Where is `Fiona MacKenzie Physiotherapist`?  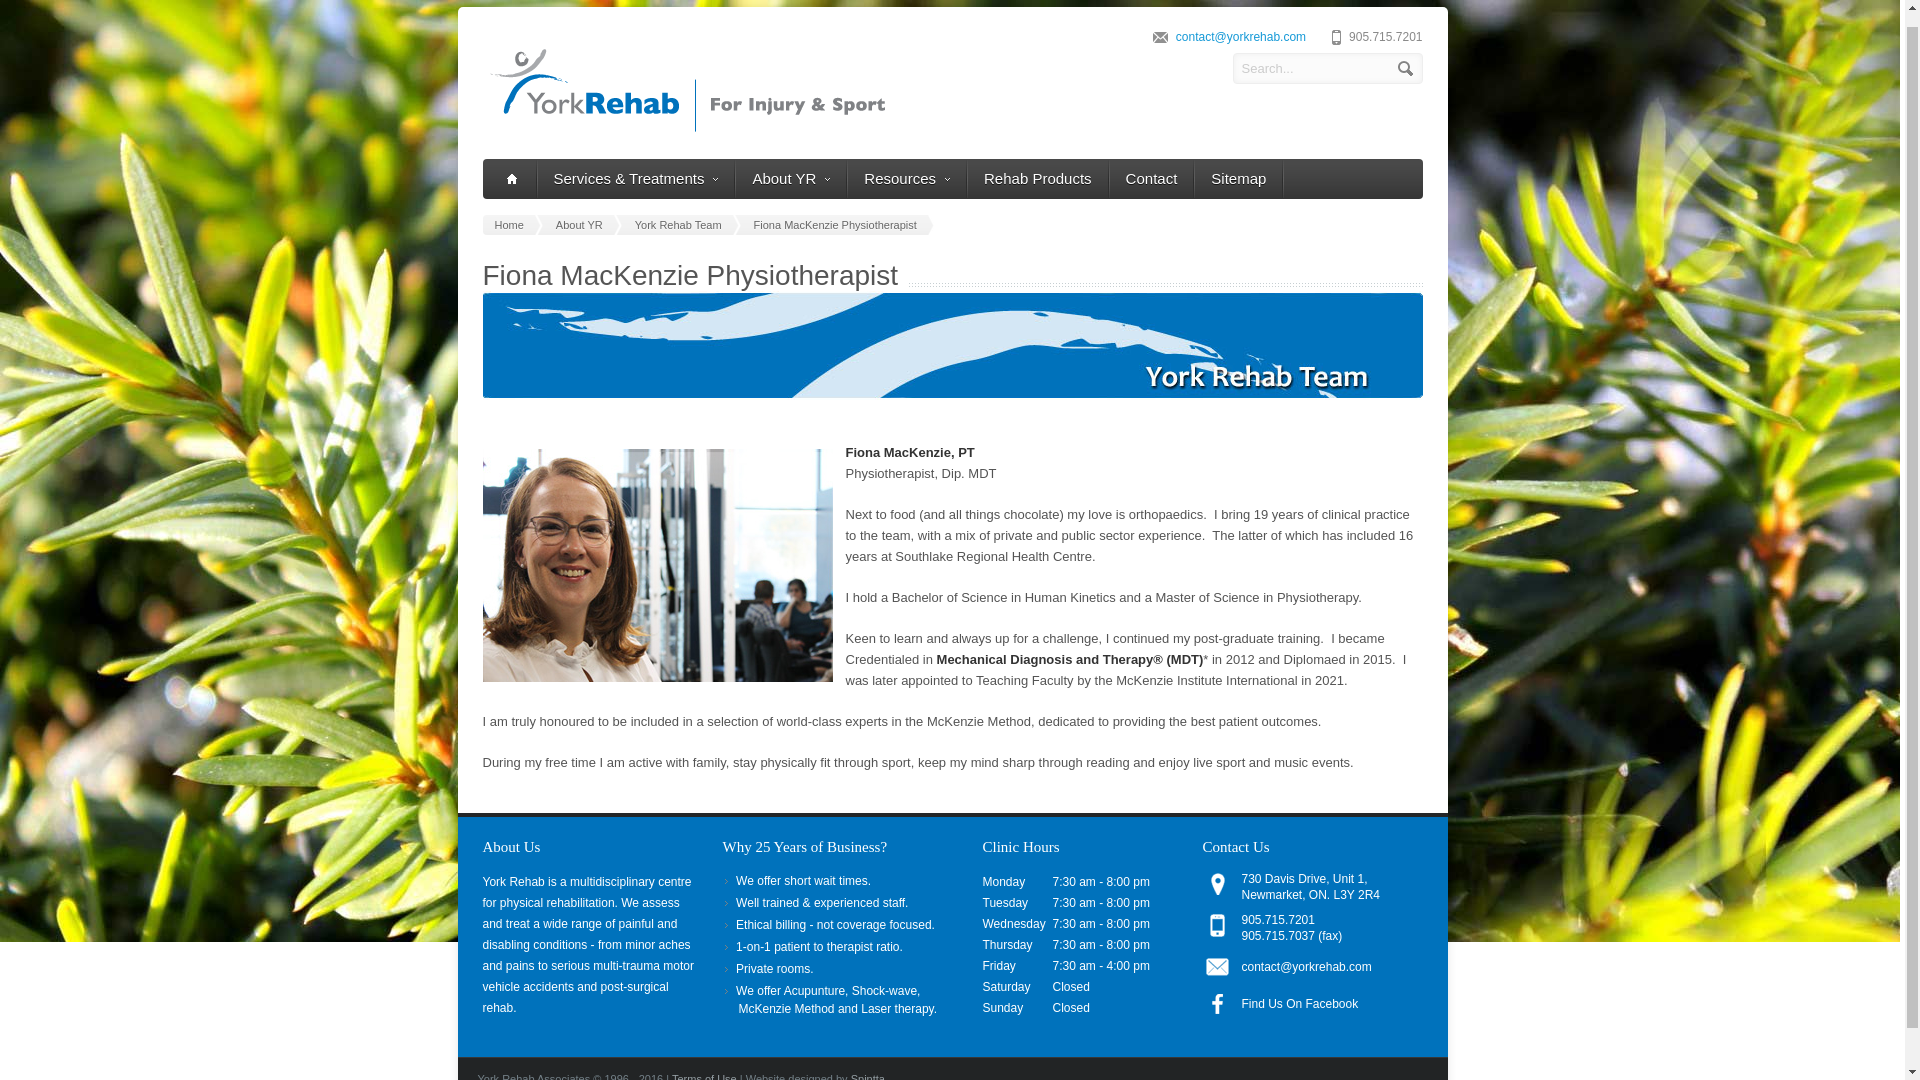
Fiona MacKenzie Physiotherapist is located at coordinates (838, 224).